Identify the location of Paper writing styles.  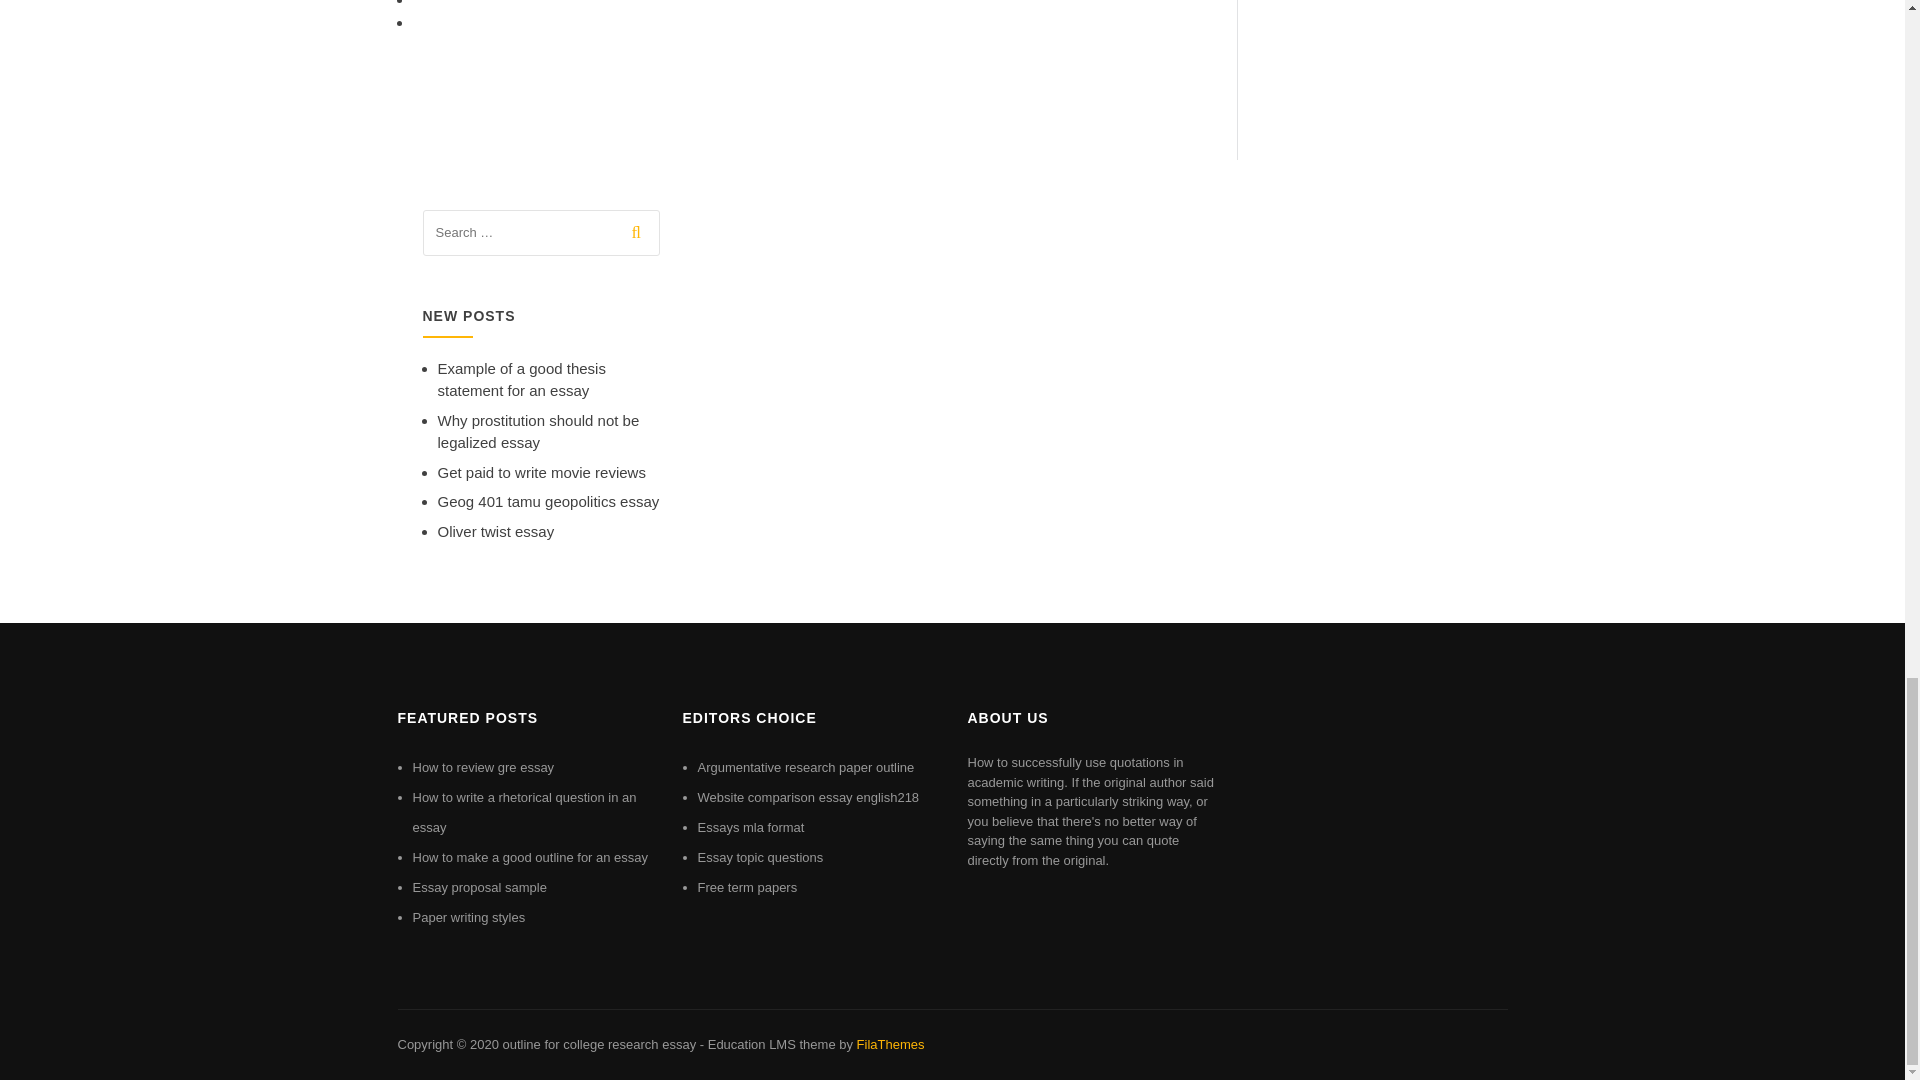
(468, 917).